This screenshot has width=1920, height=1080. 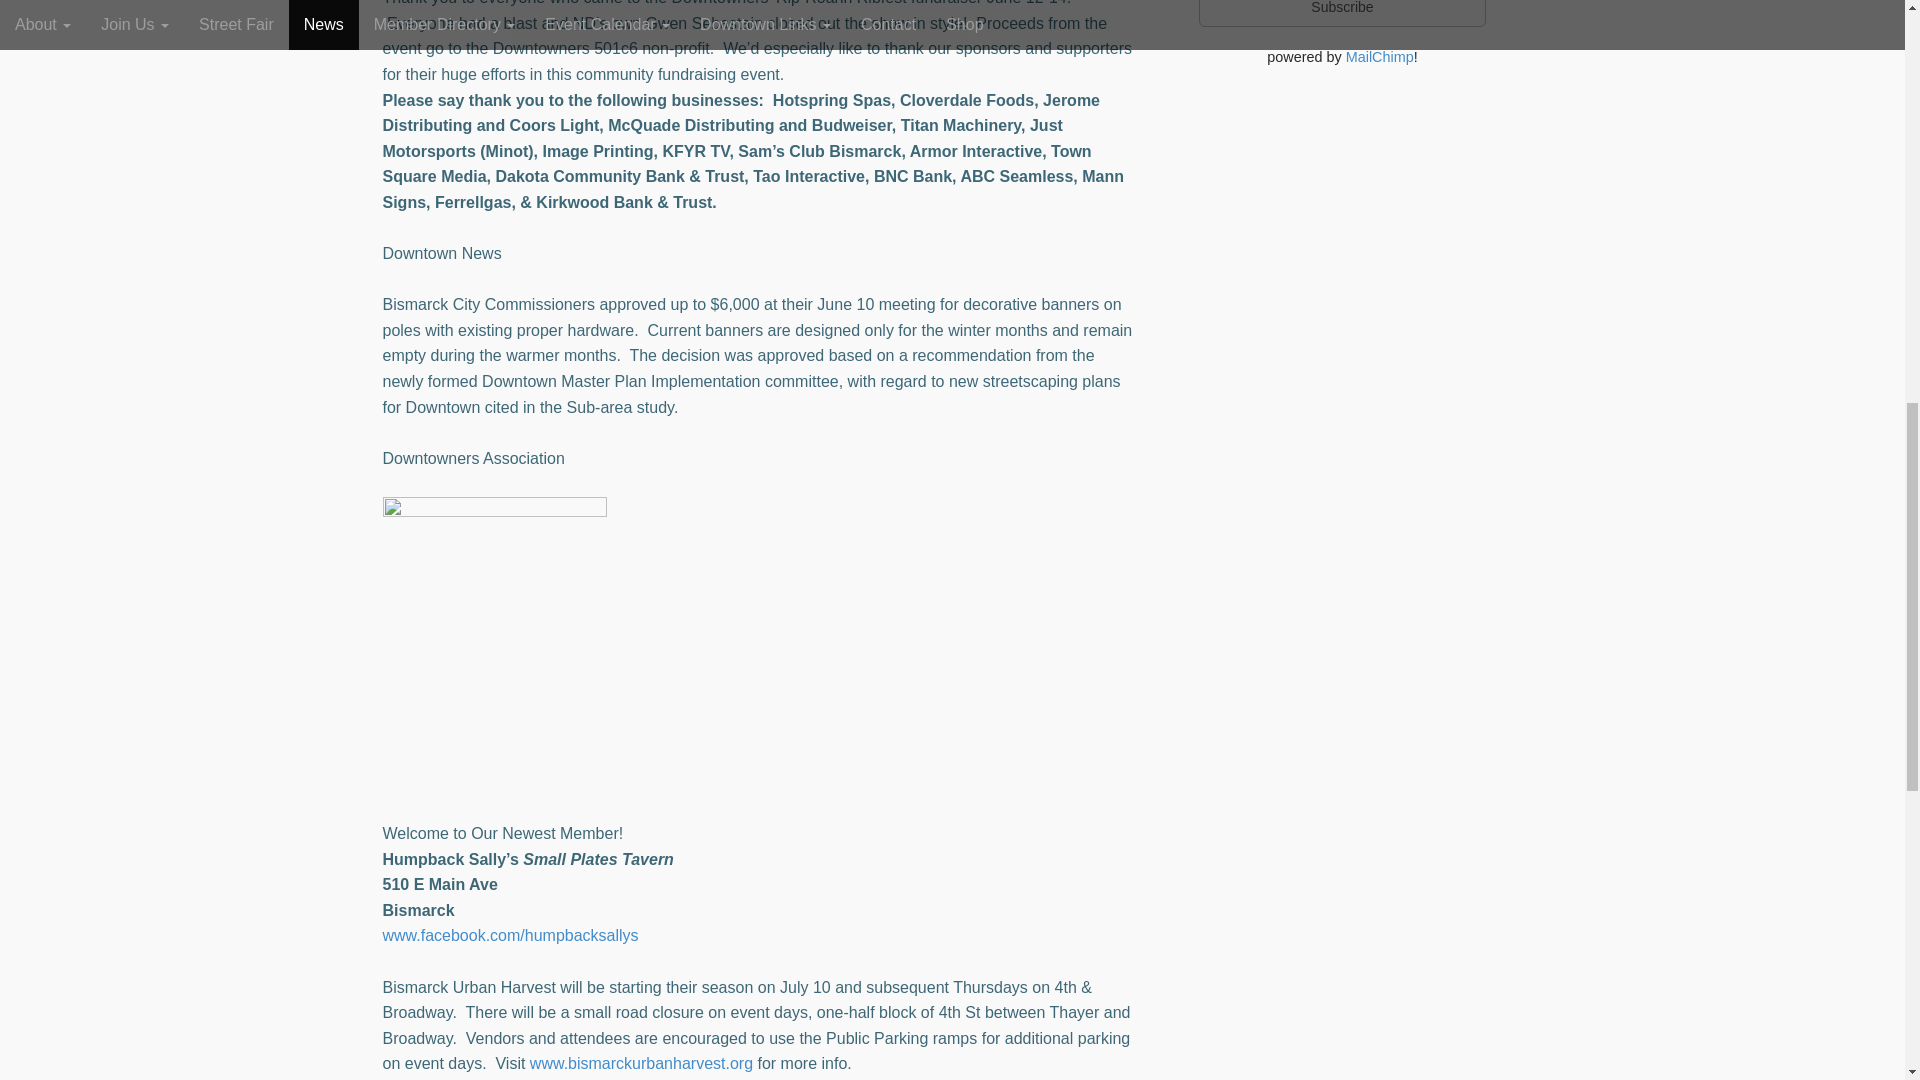 What do you see at coordinates (1342, 14) in the screenshot?
I see `Subscribe` at bounding box center [1342, 14].